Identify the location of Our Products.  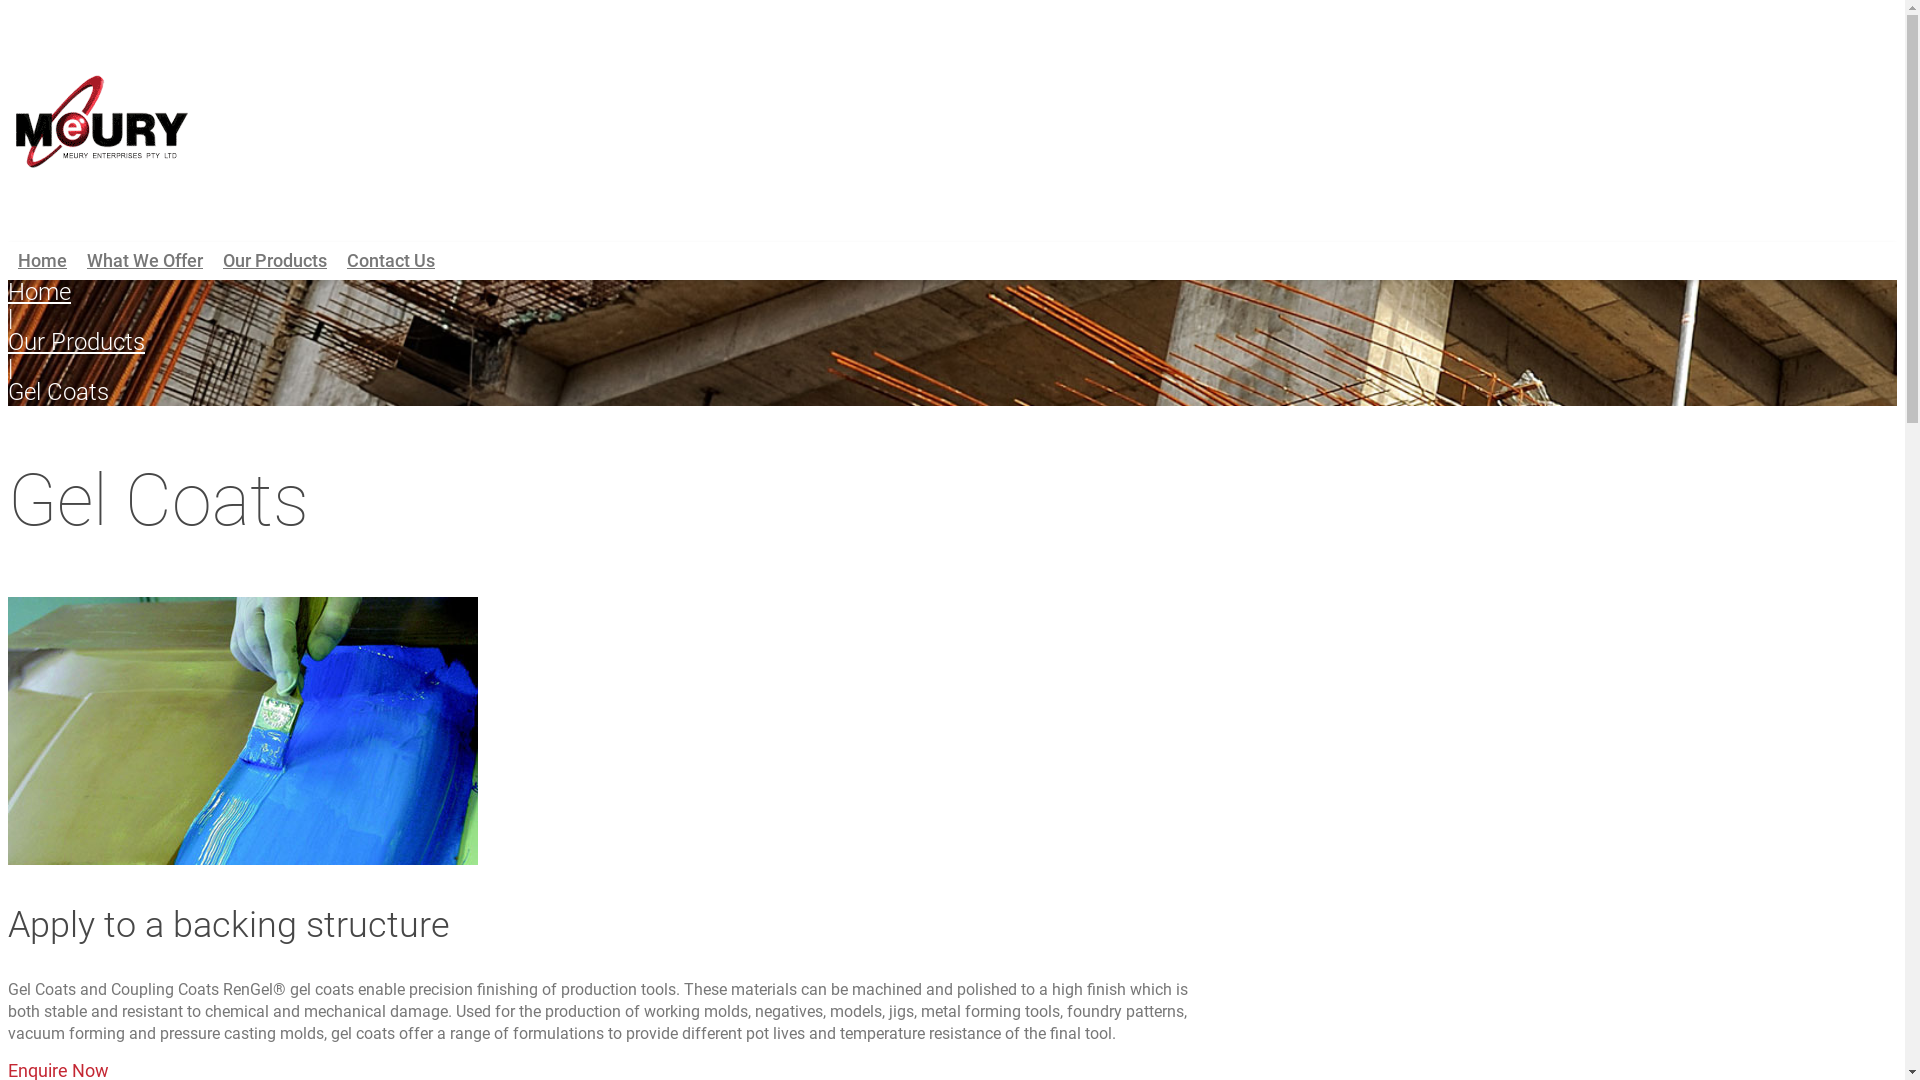
(76, 342).